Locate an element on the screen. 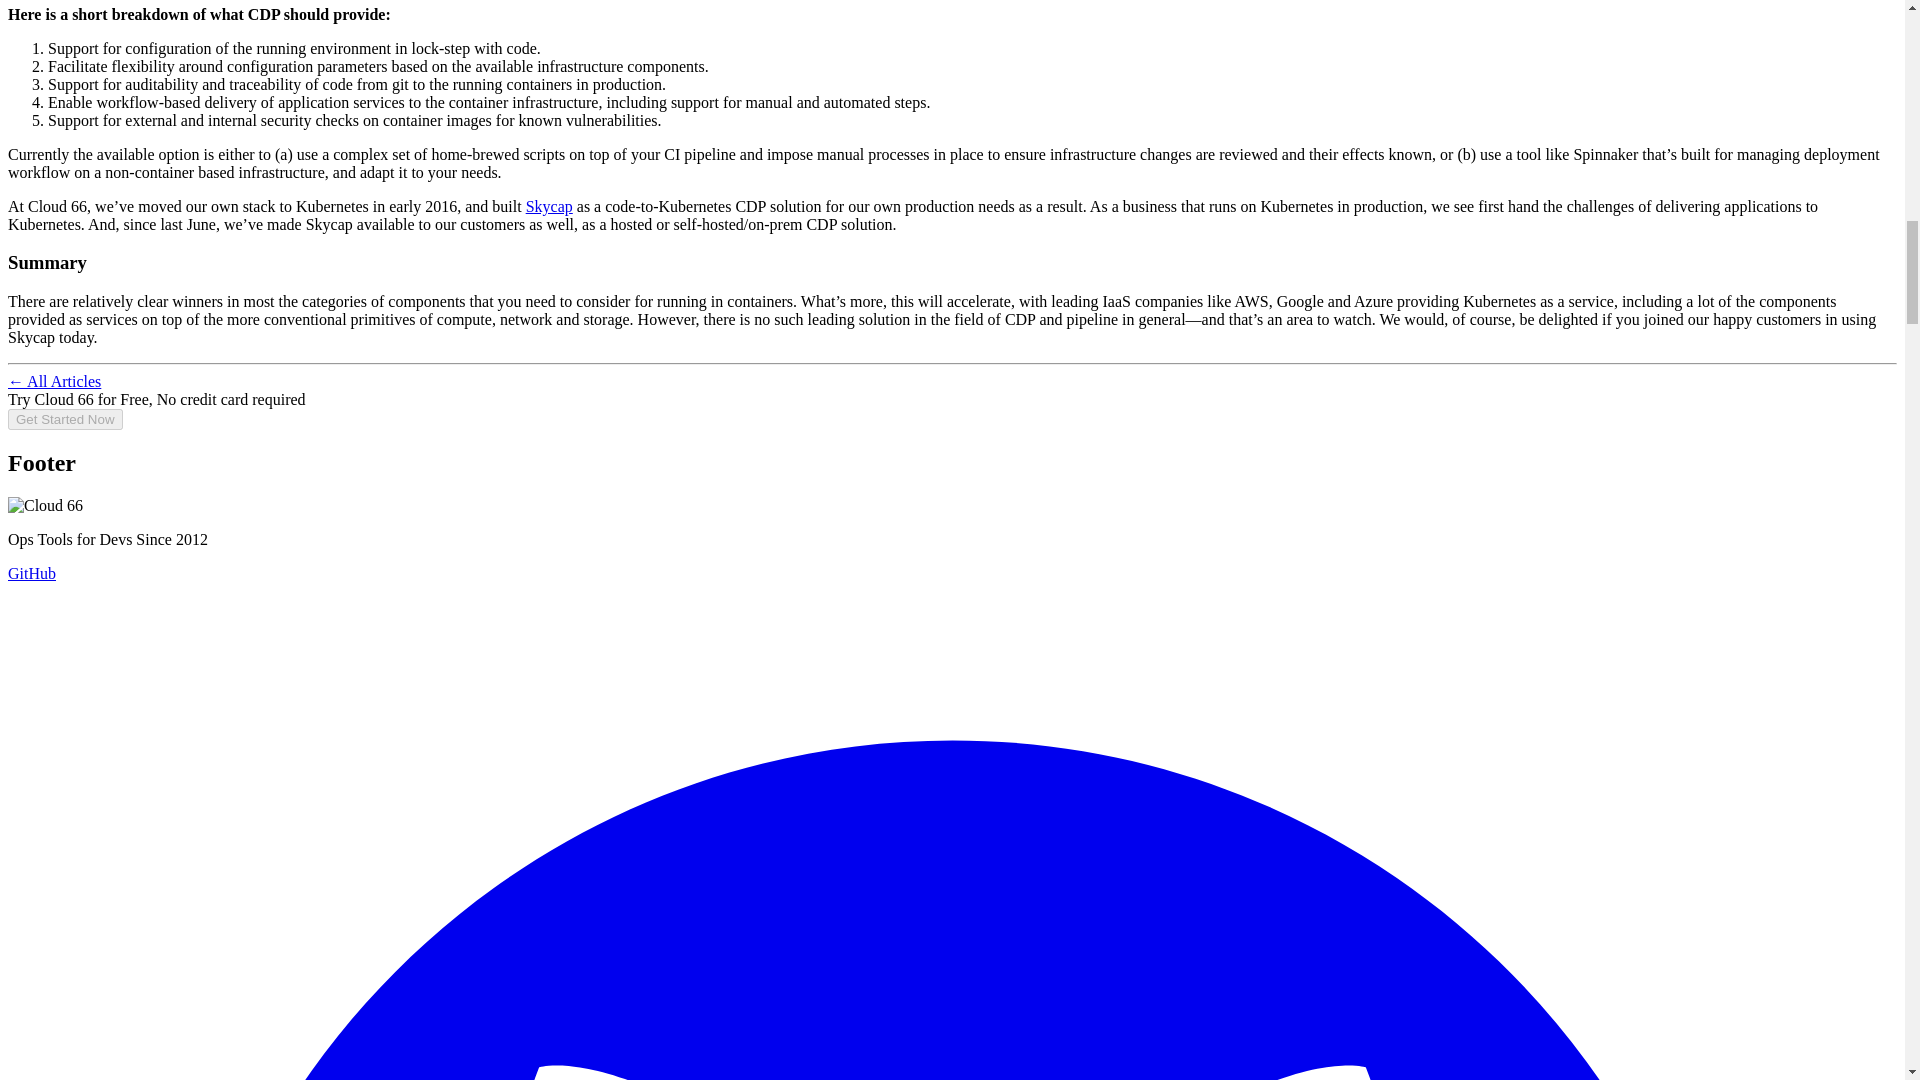 This screenshot has width=1920, height=1080. Get Started Now is located at coordinates (64, 418).